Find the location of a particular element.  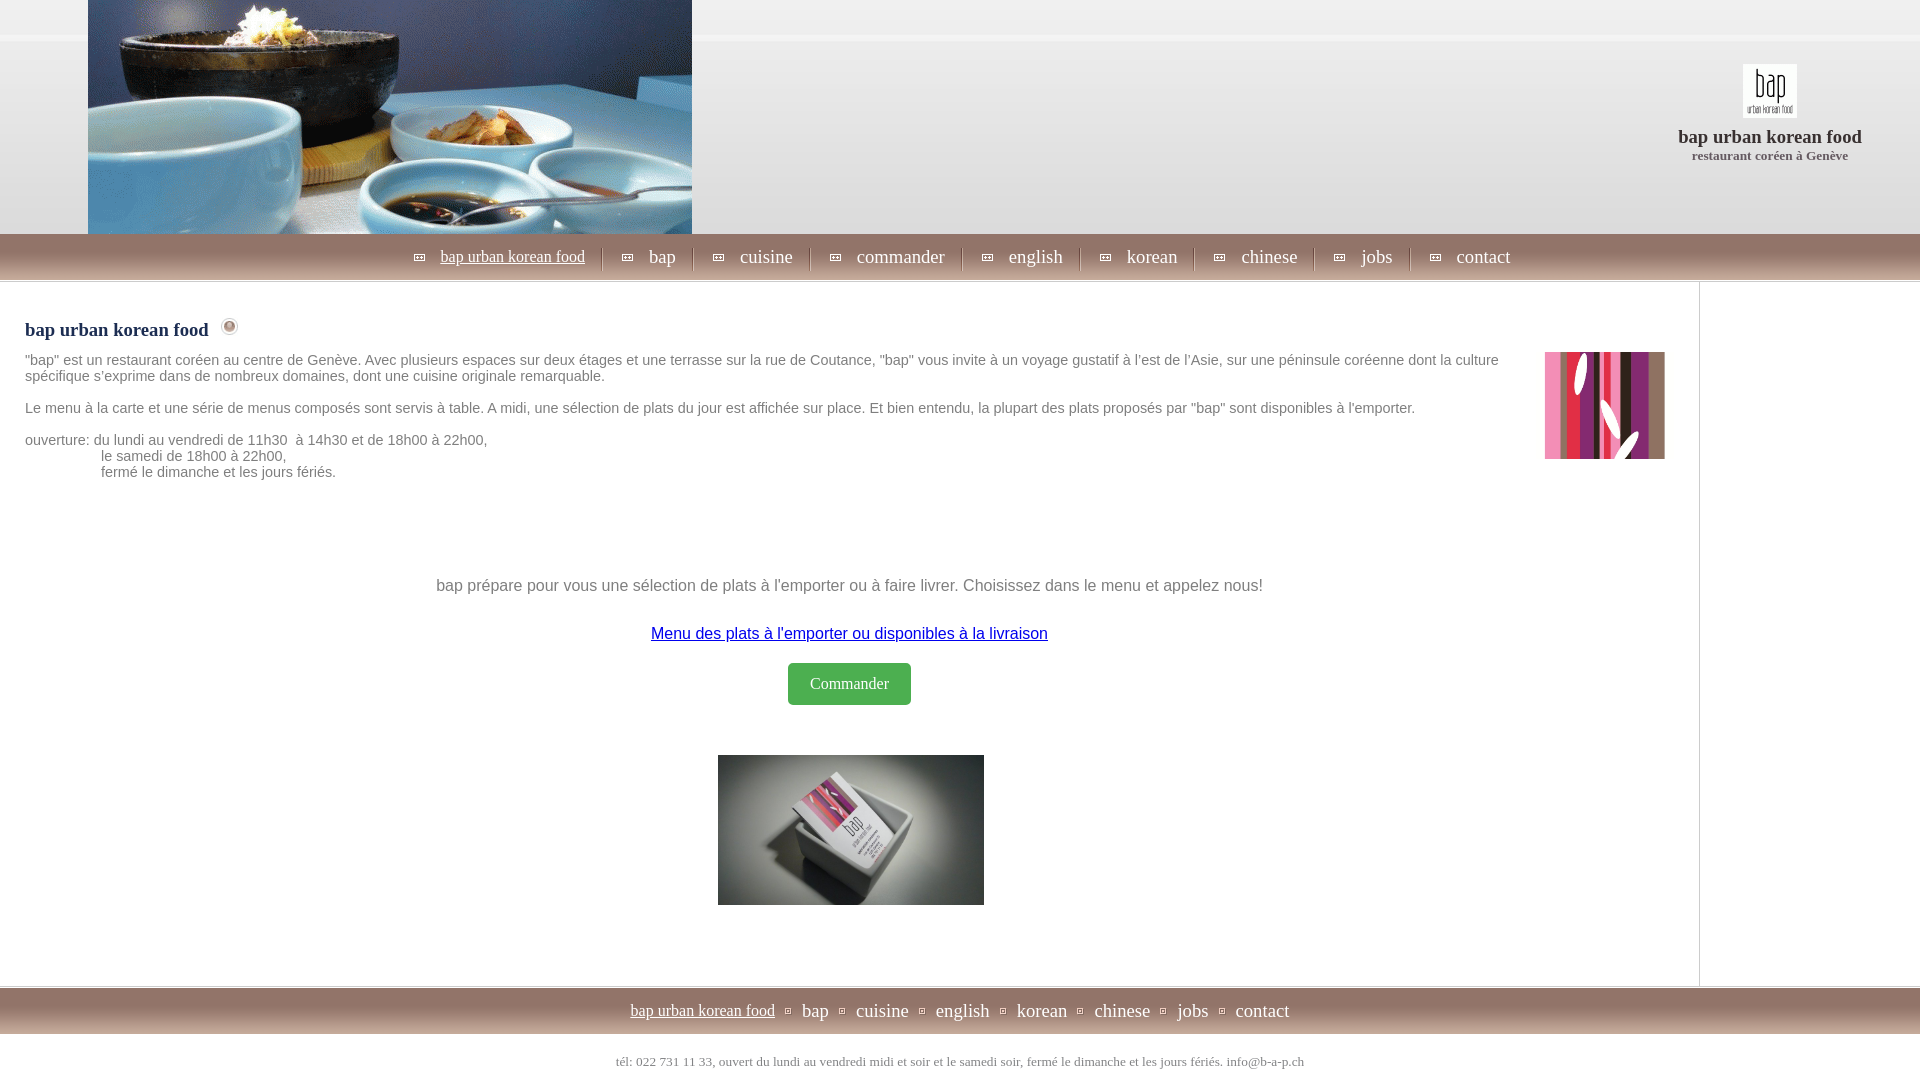

bap urban korean food is located at coordinates (513, 256).